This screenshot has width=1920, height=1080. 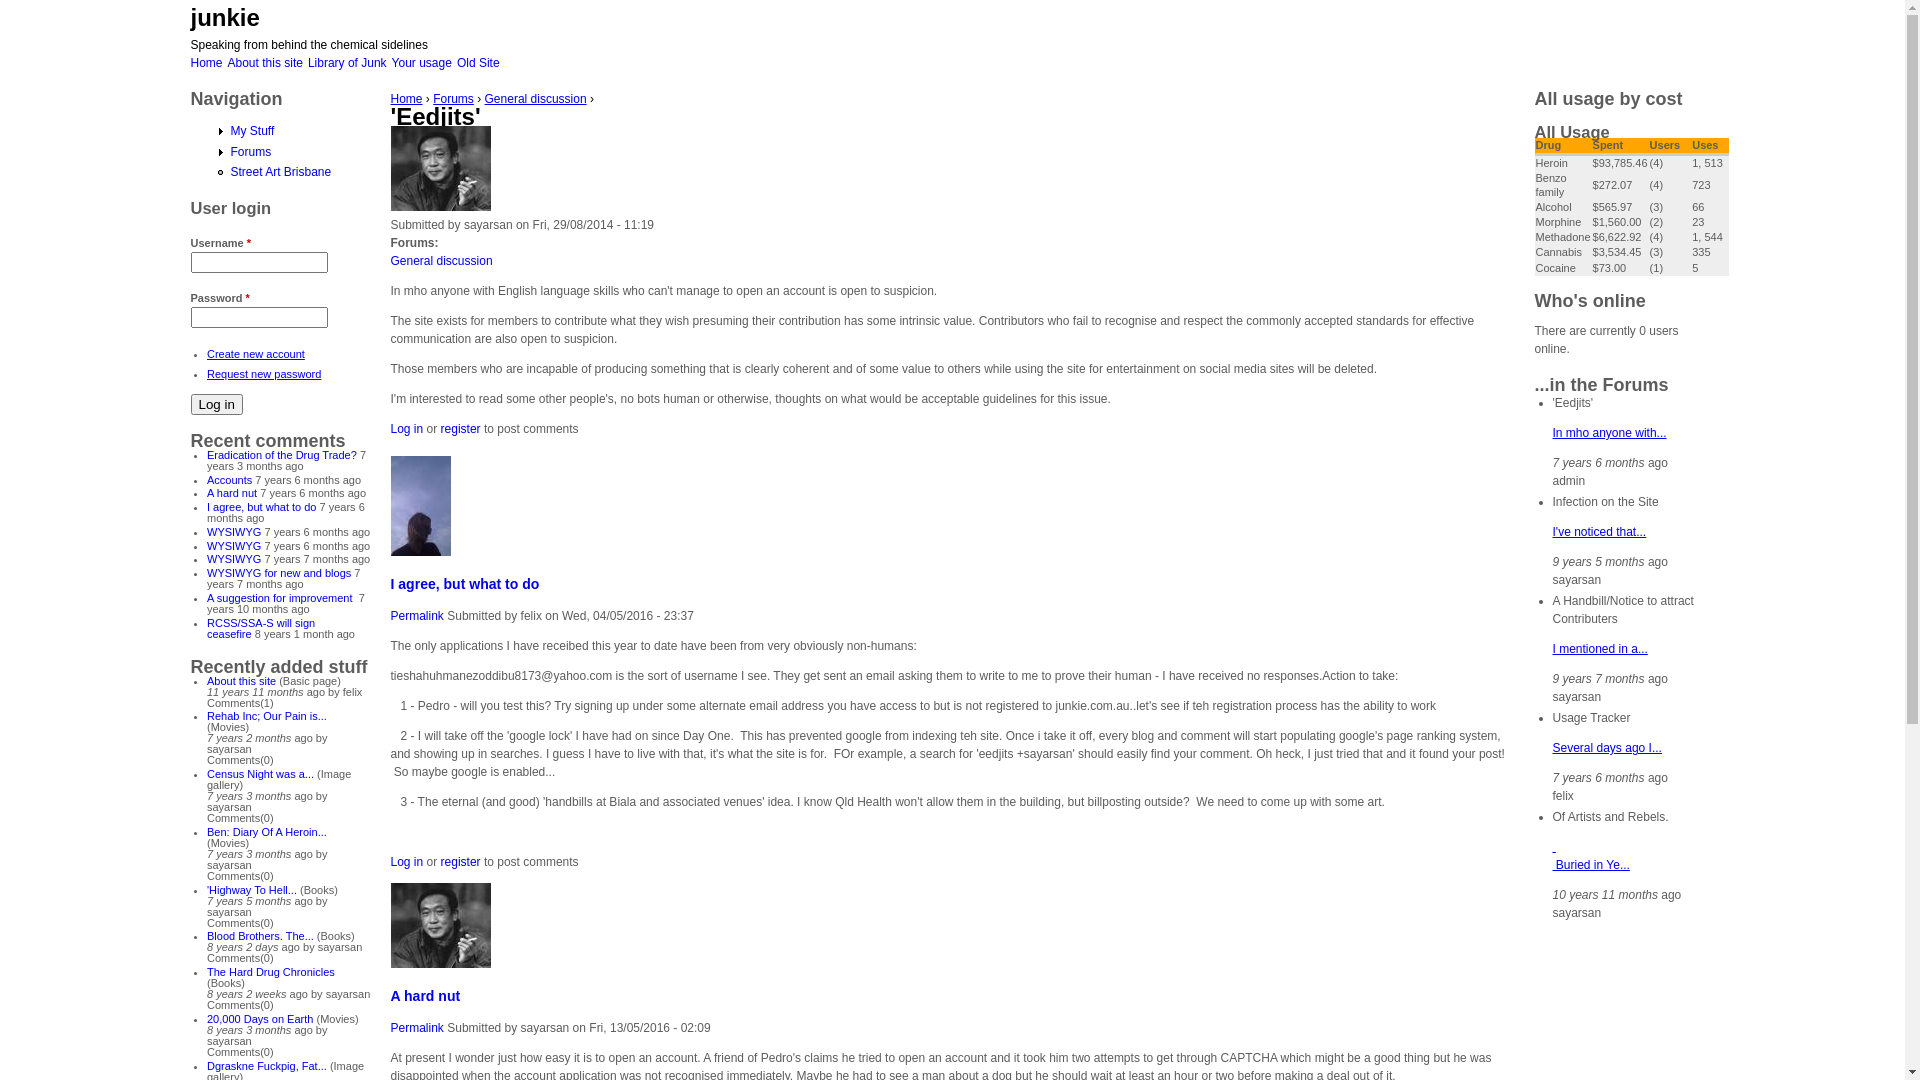 What do you see at coordinates (406, 99) in the screenshot?
I see `Home` at bounding box center [406, 99].